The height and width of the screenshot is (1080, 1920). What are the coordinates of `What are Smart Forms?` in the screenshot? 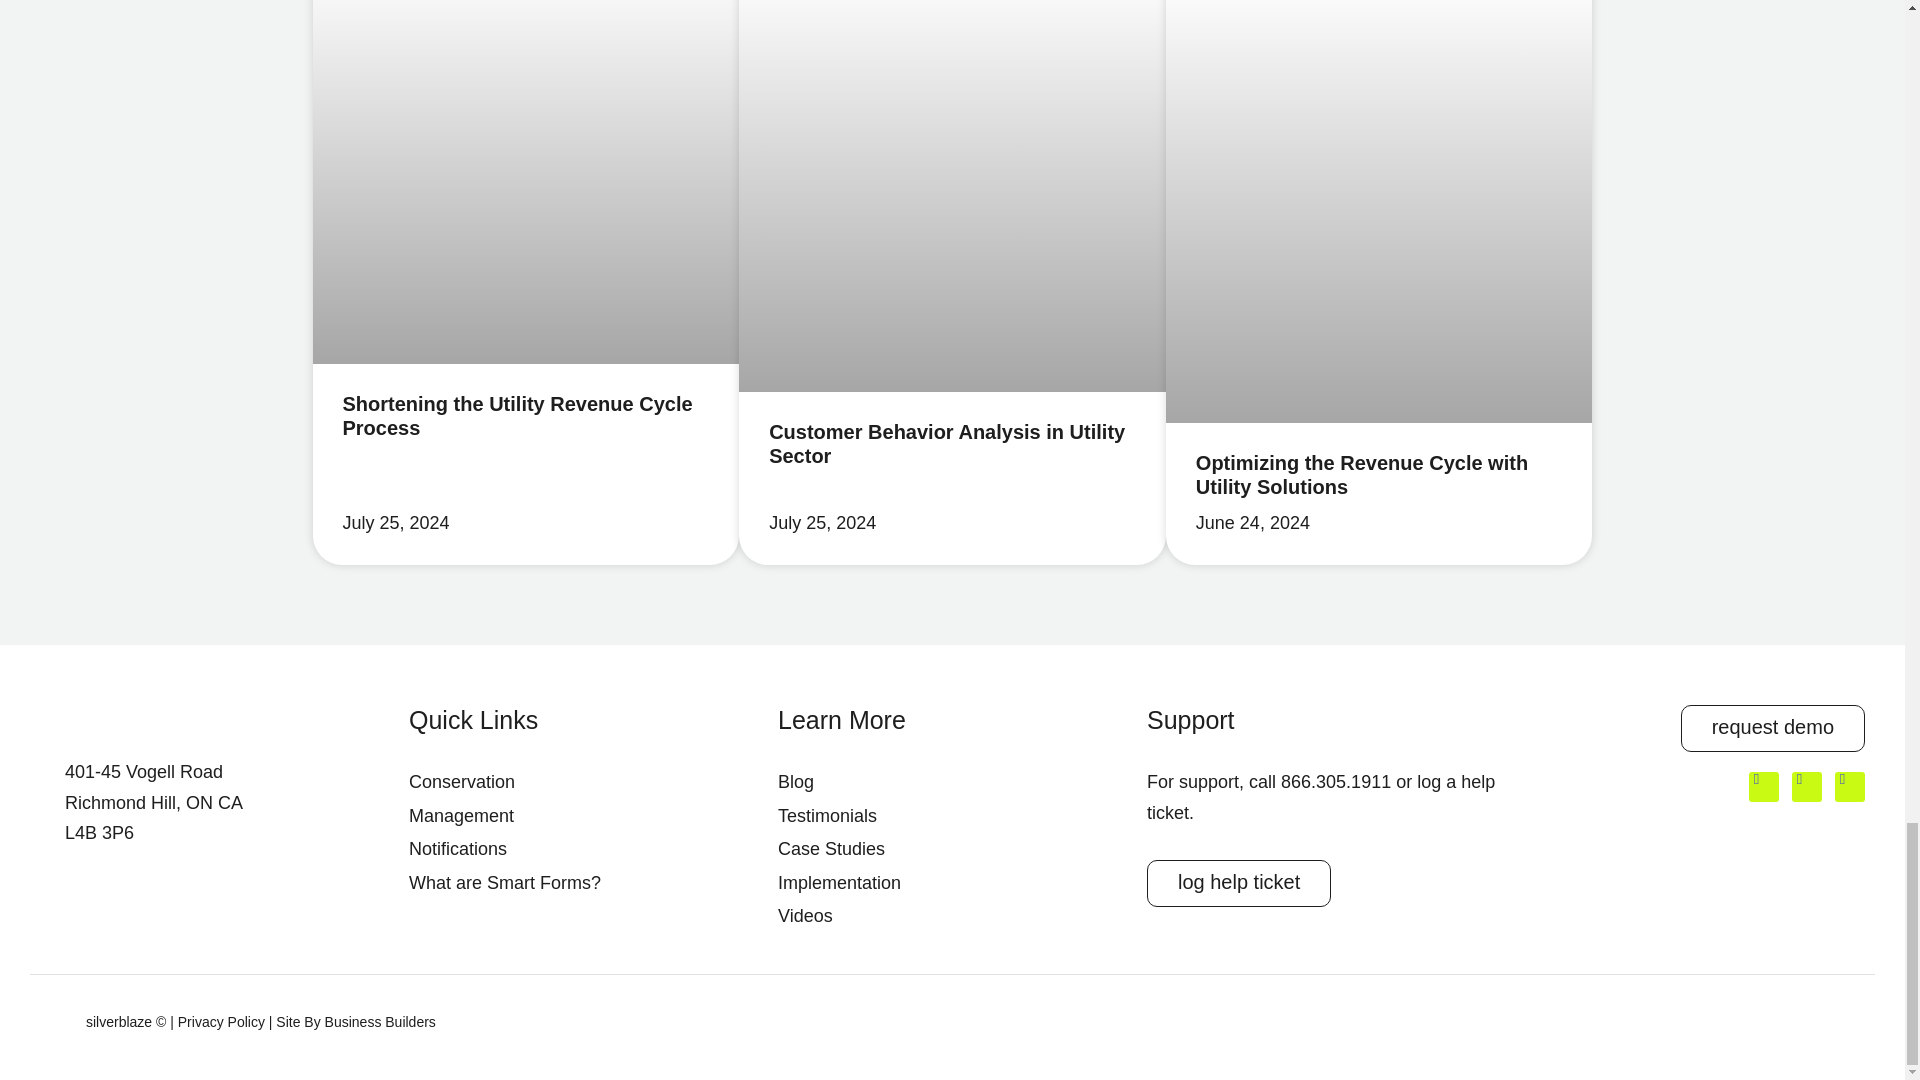 It's located at (583, 883).